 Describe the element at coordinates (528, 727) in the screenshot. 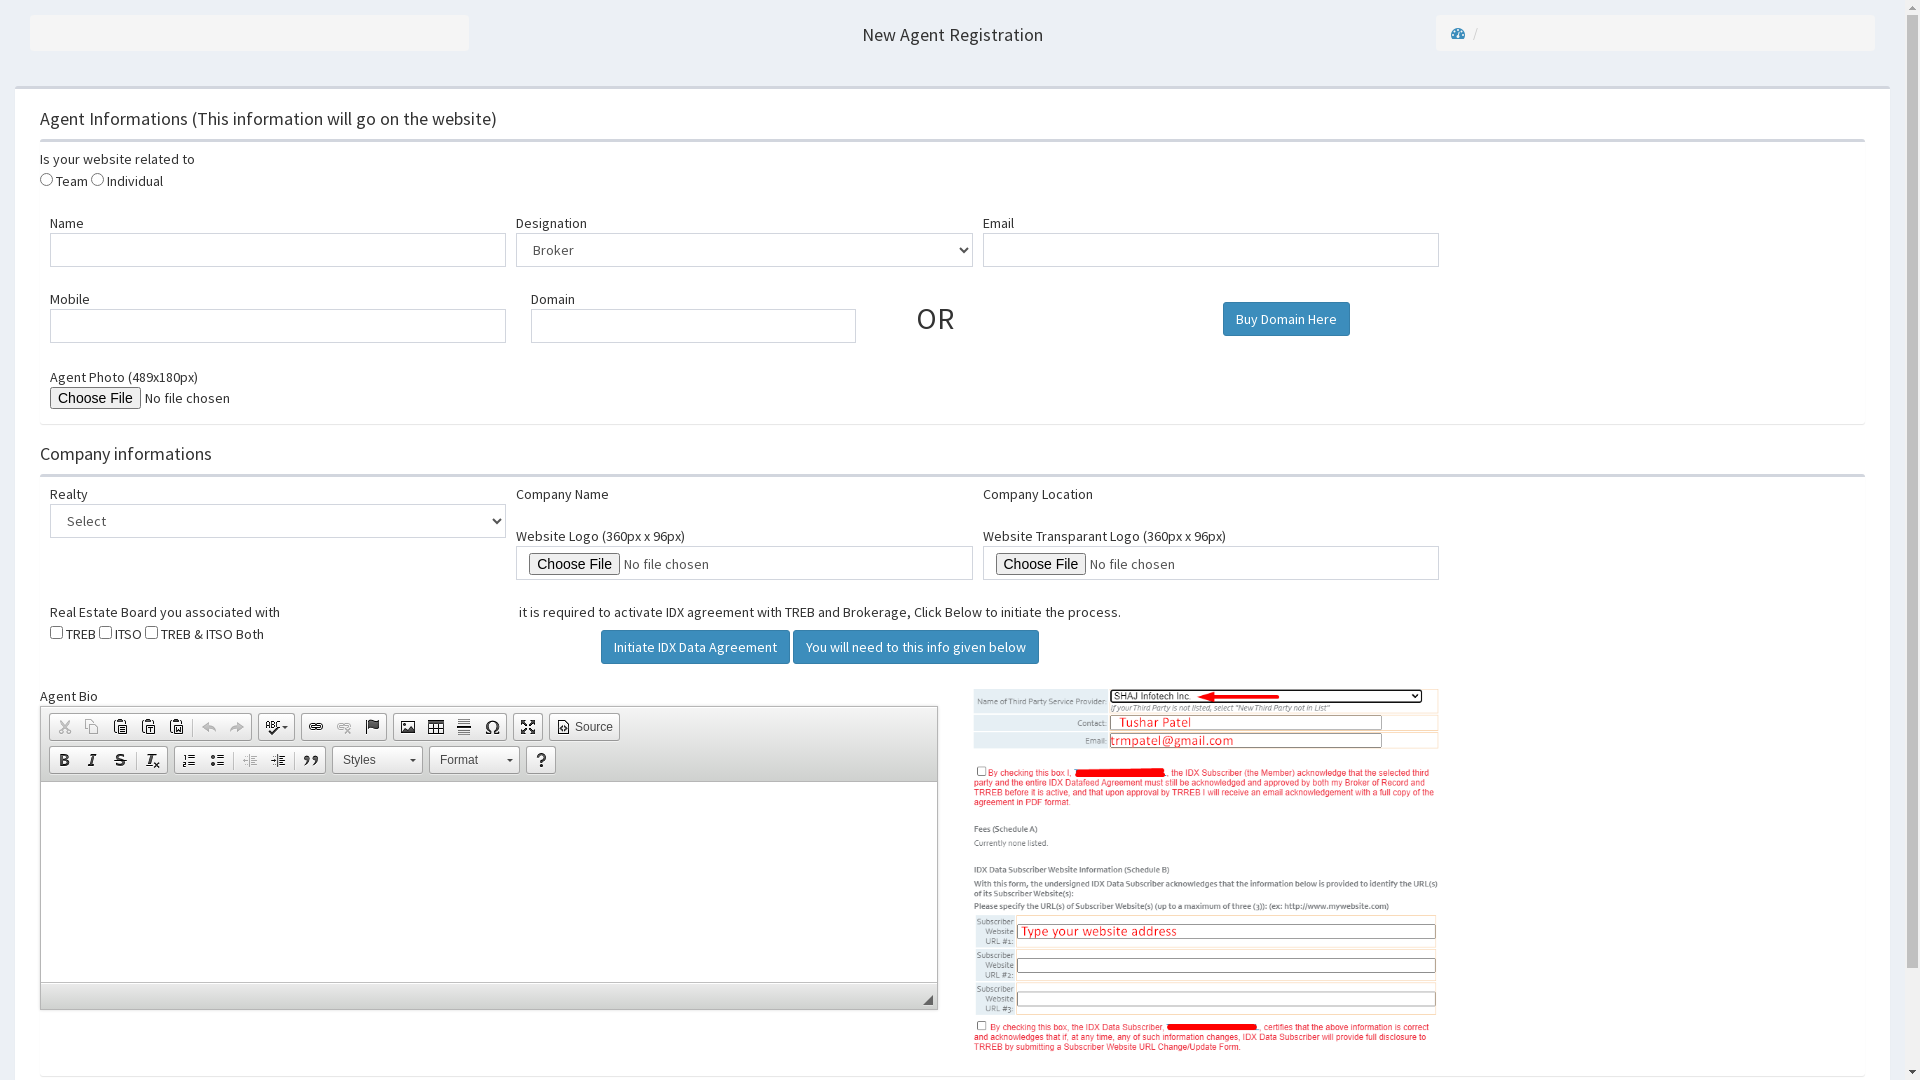

I see `Maximize` at that location.